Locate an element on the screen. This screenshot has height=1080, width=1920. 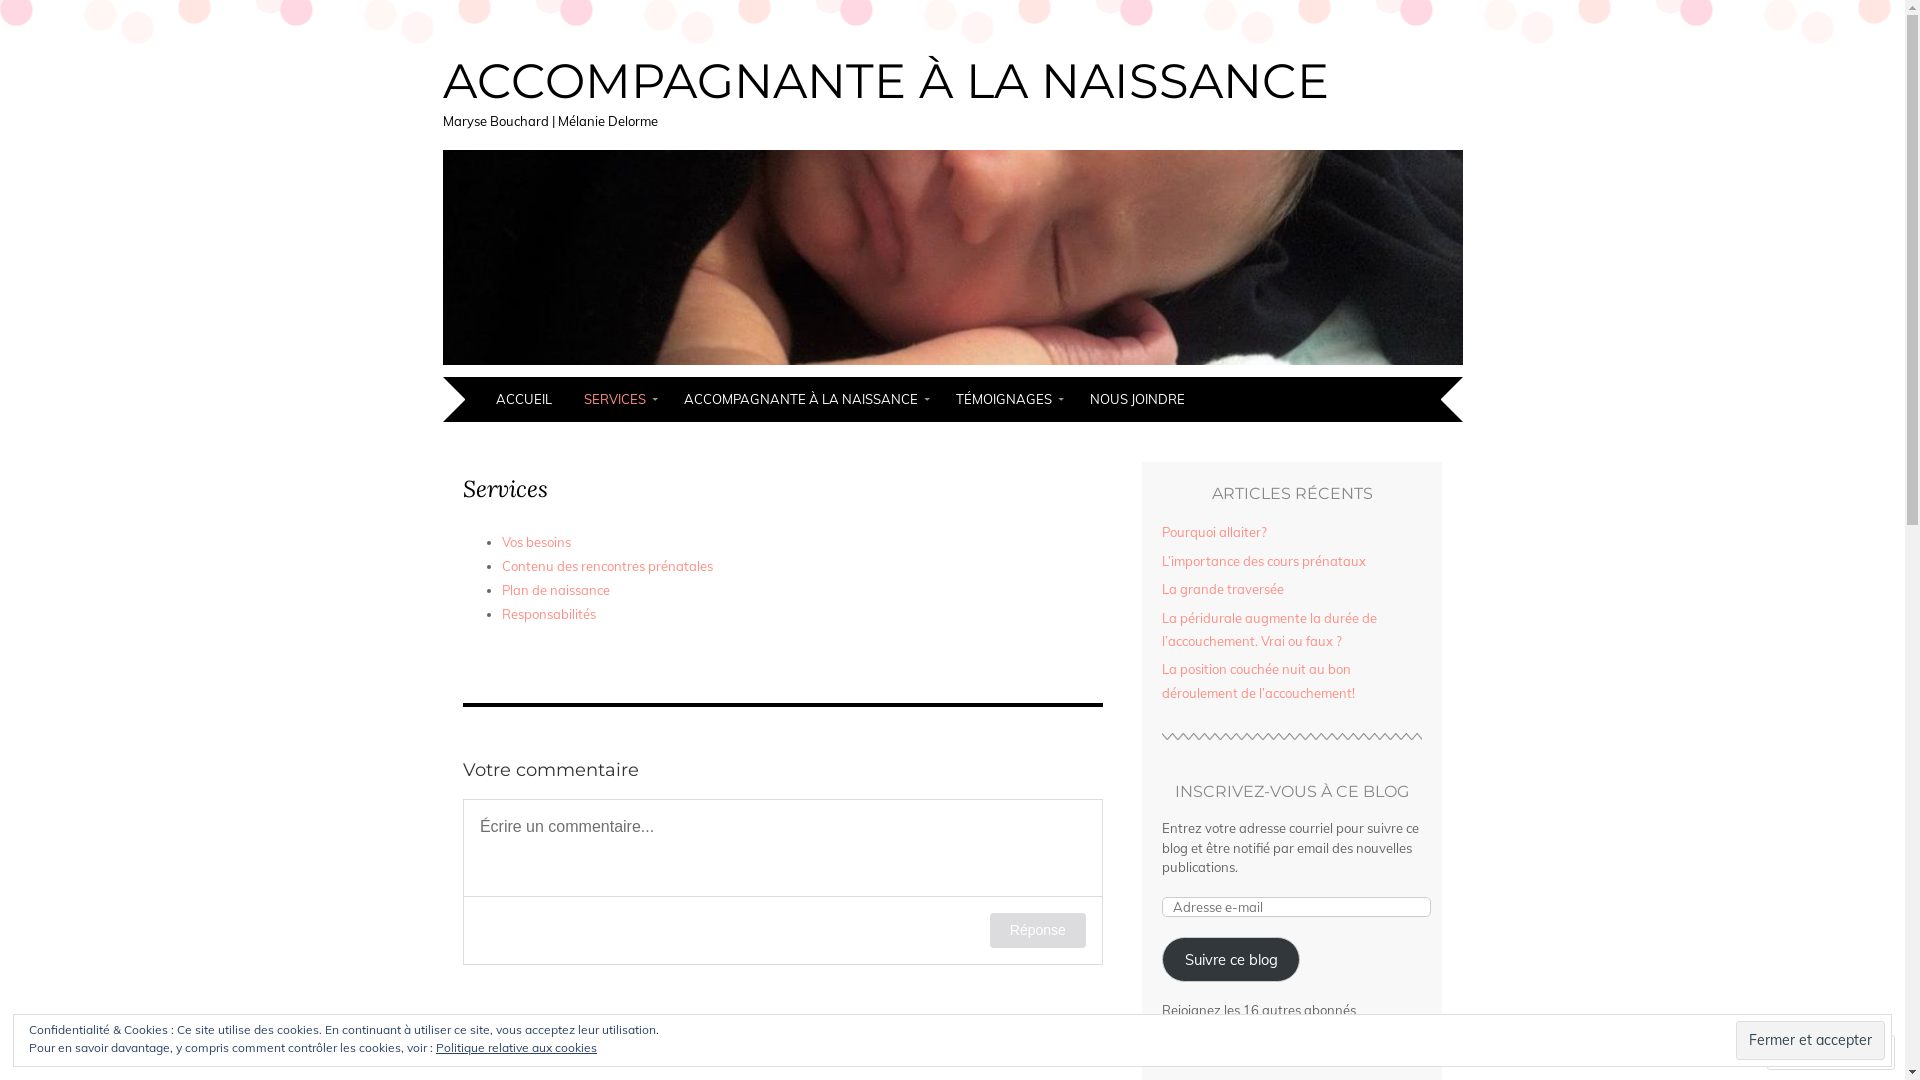
Vos besoins is located at coordinates (536, 542).